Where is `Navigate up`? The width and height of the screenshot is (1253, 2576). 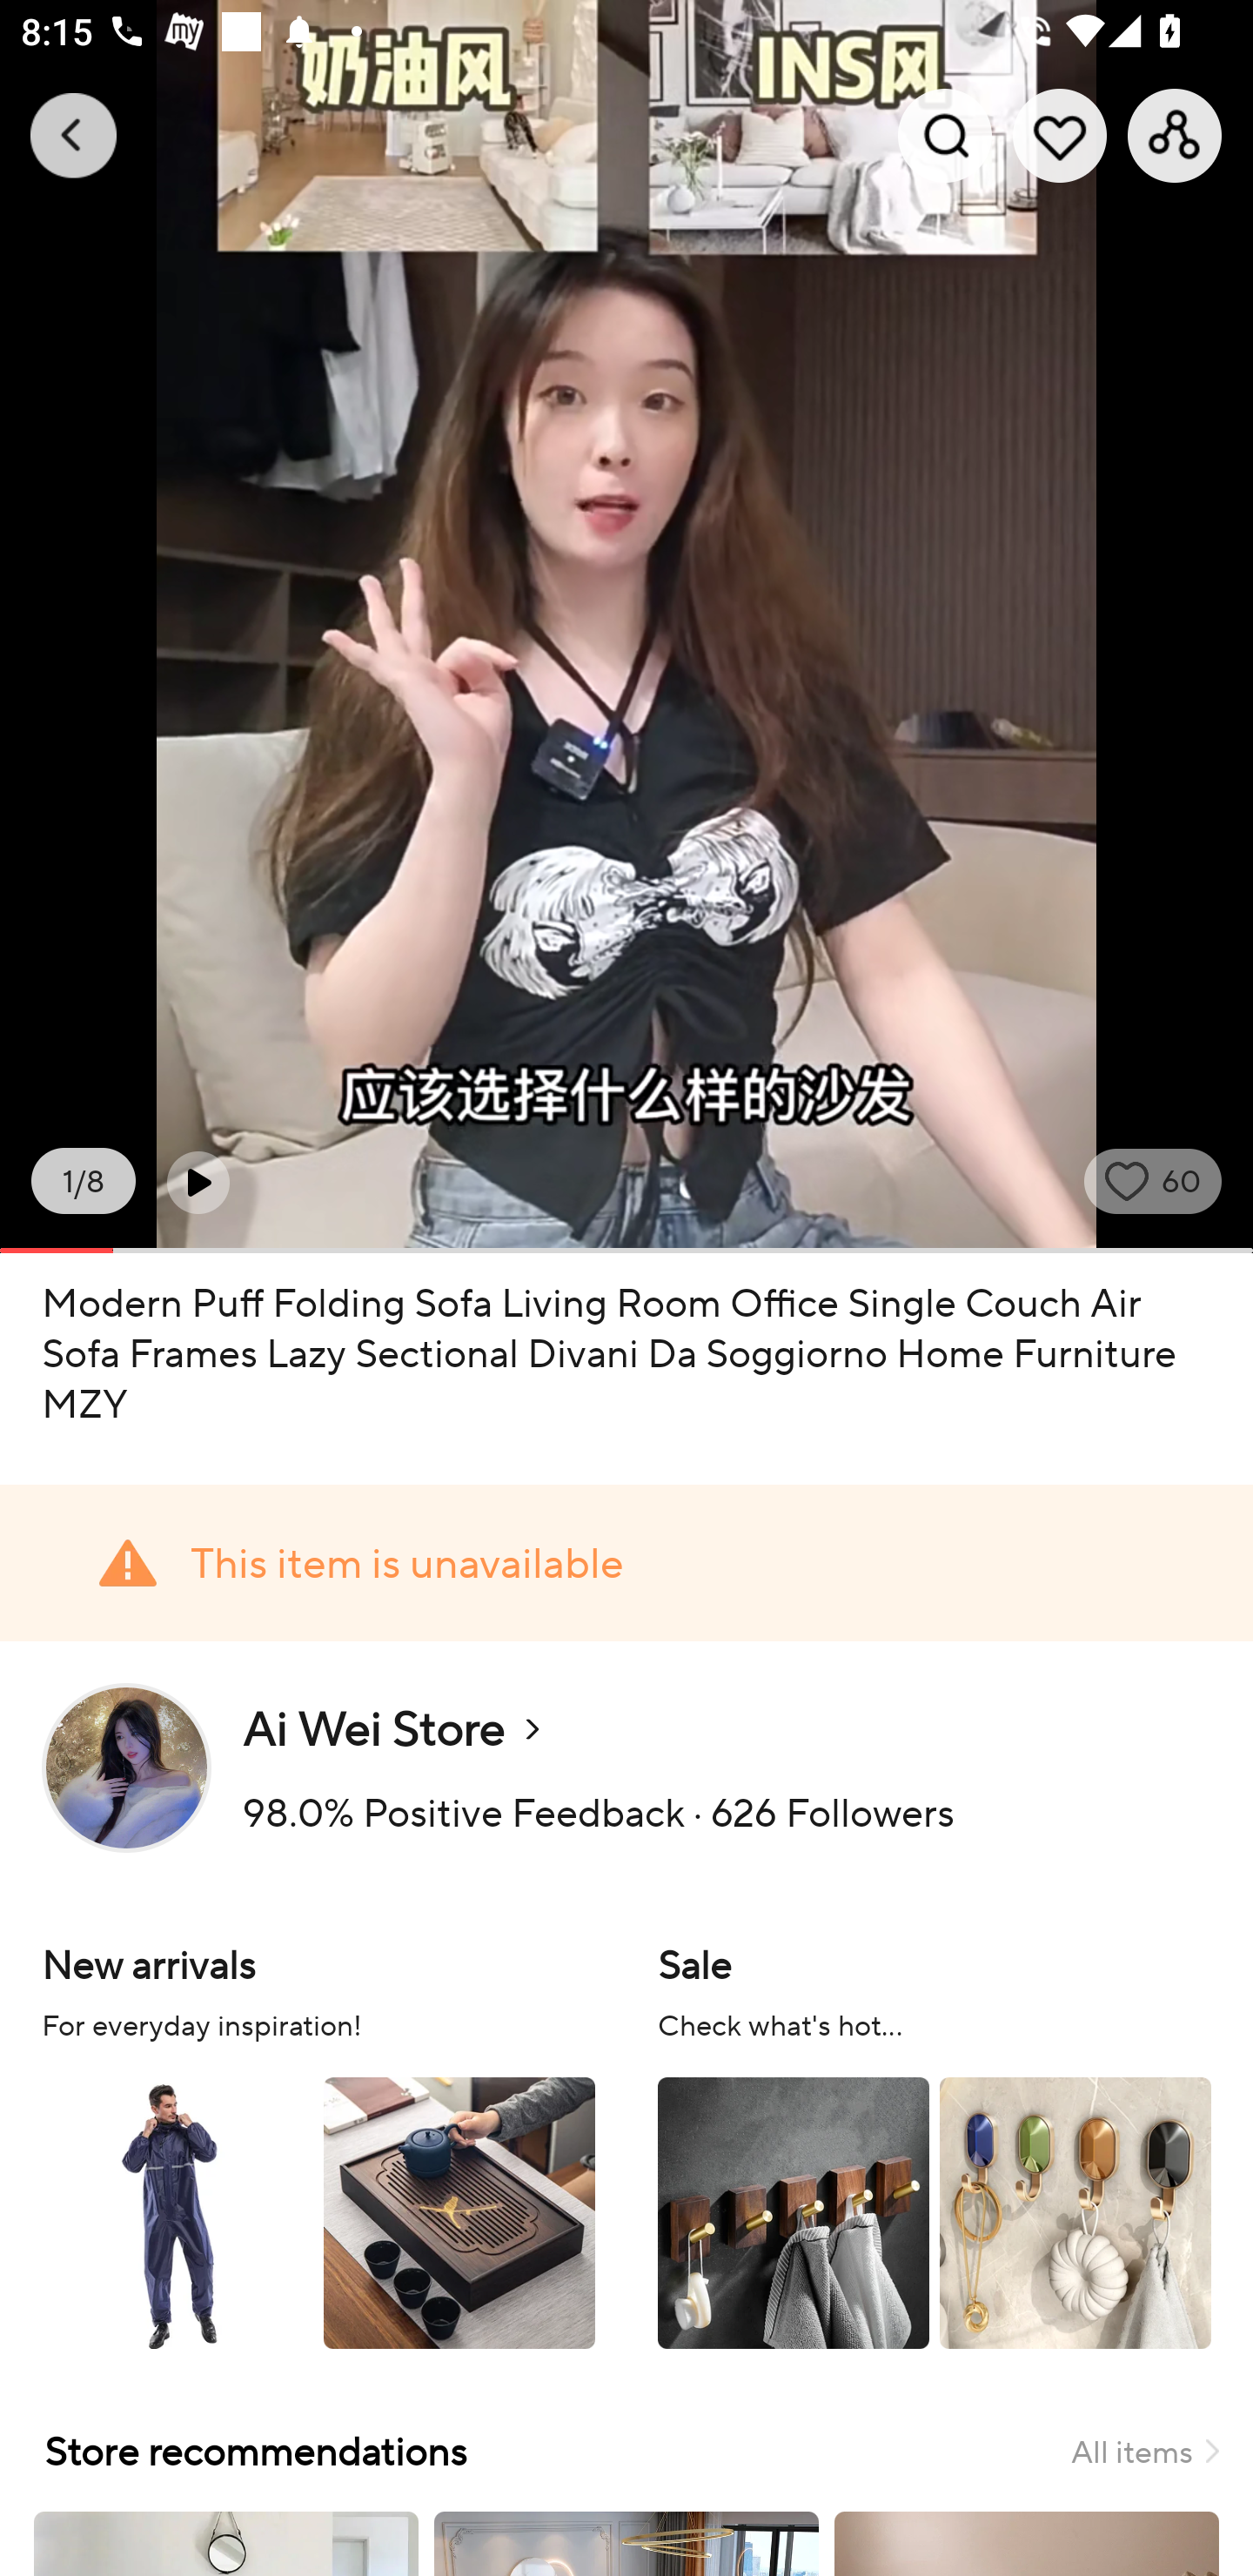
Navigate up is located at coordinates (73, 135).